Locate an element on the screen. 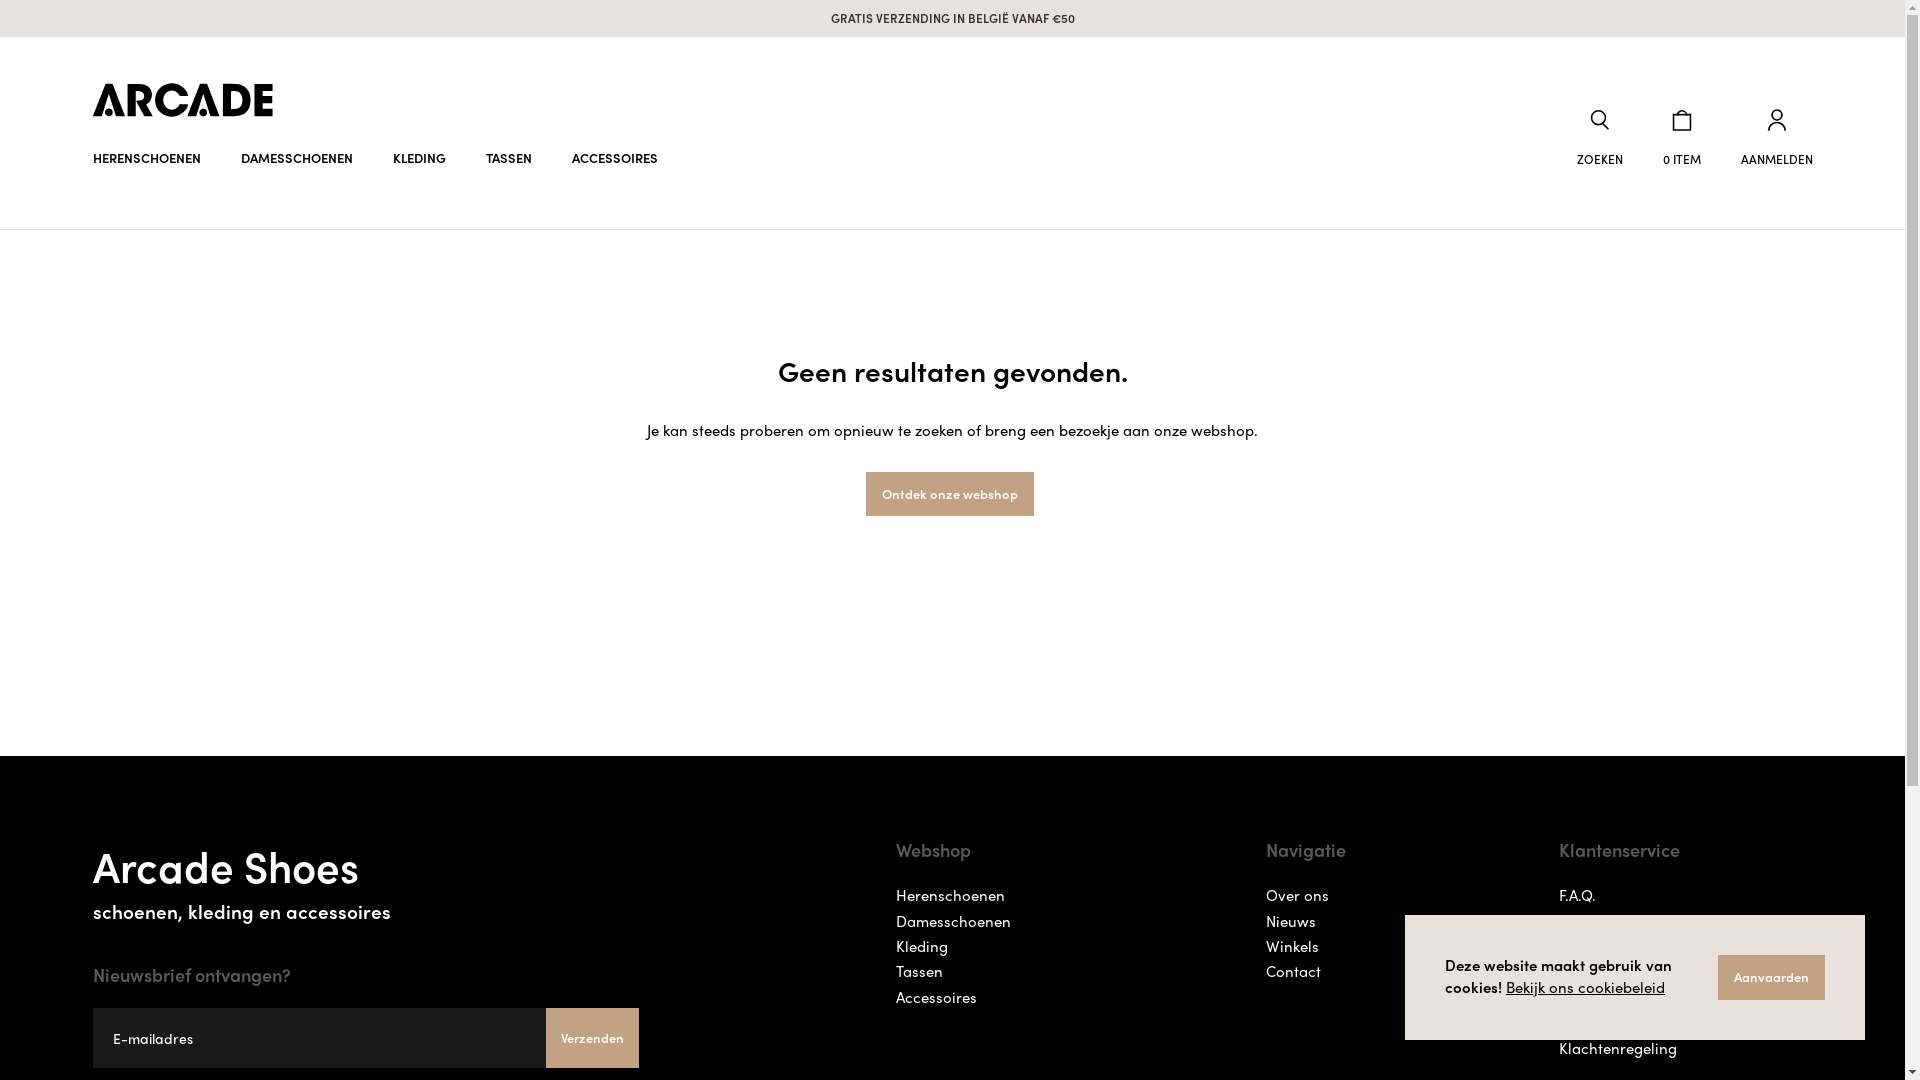 This screenshot has height=1080, width=1920. DAMESSCHOENEN is located at coordinates (296, 158).